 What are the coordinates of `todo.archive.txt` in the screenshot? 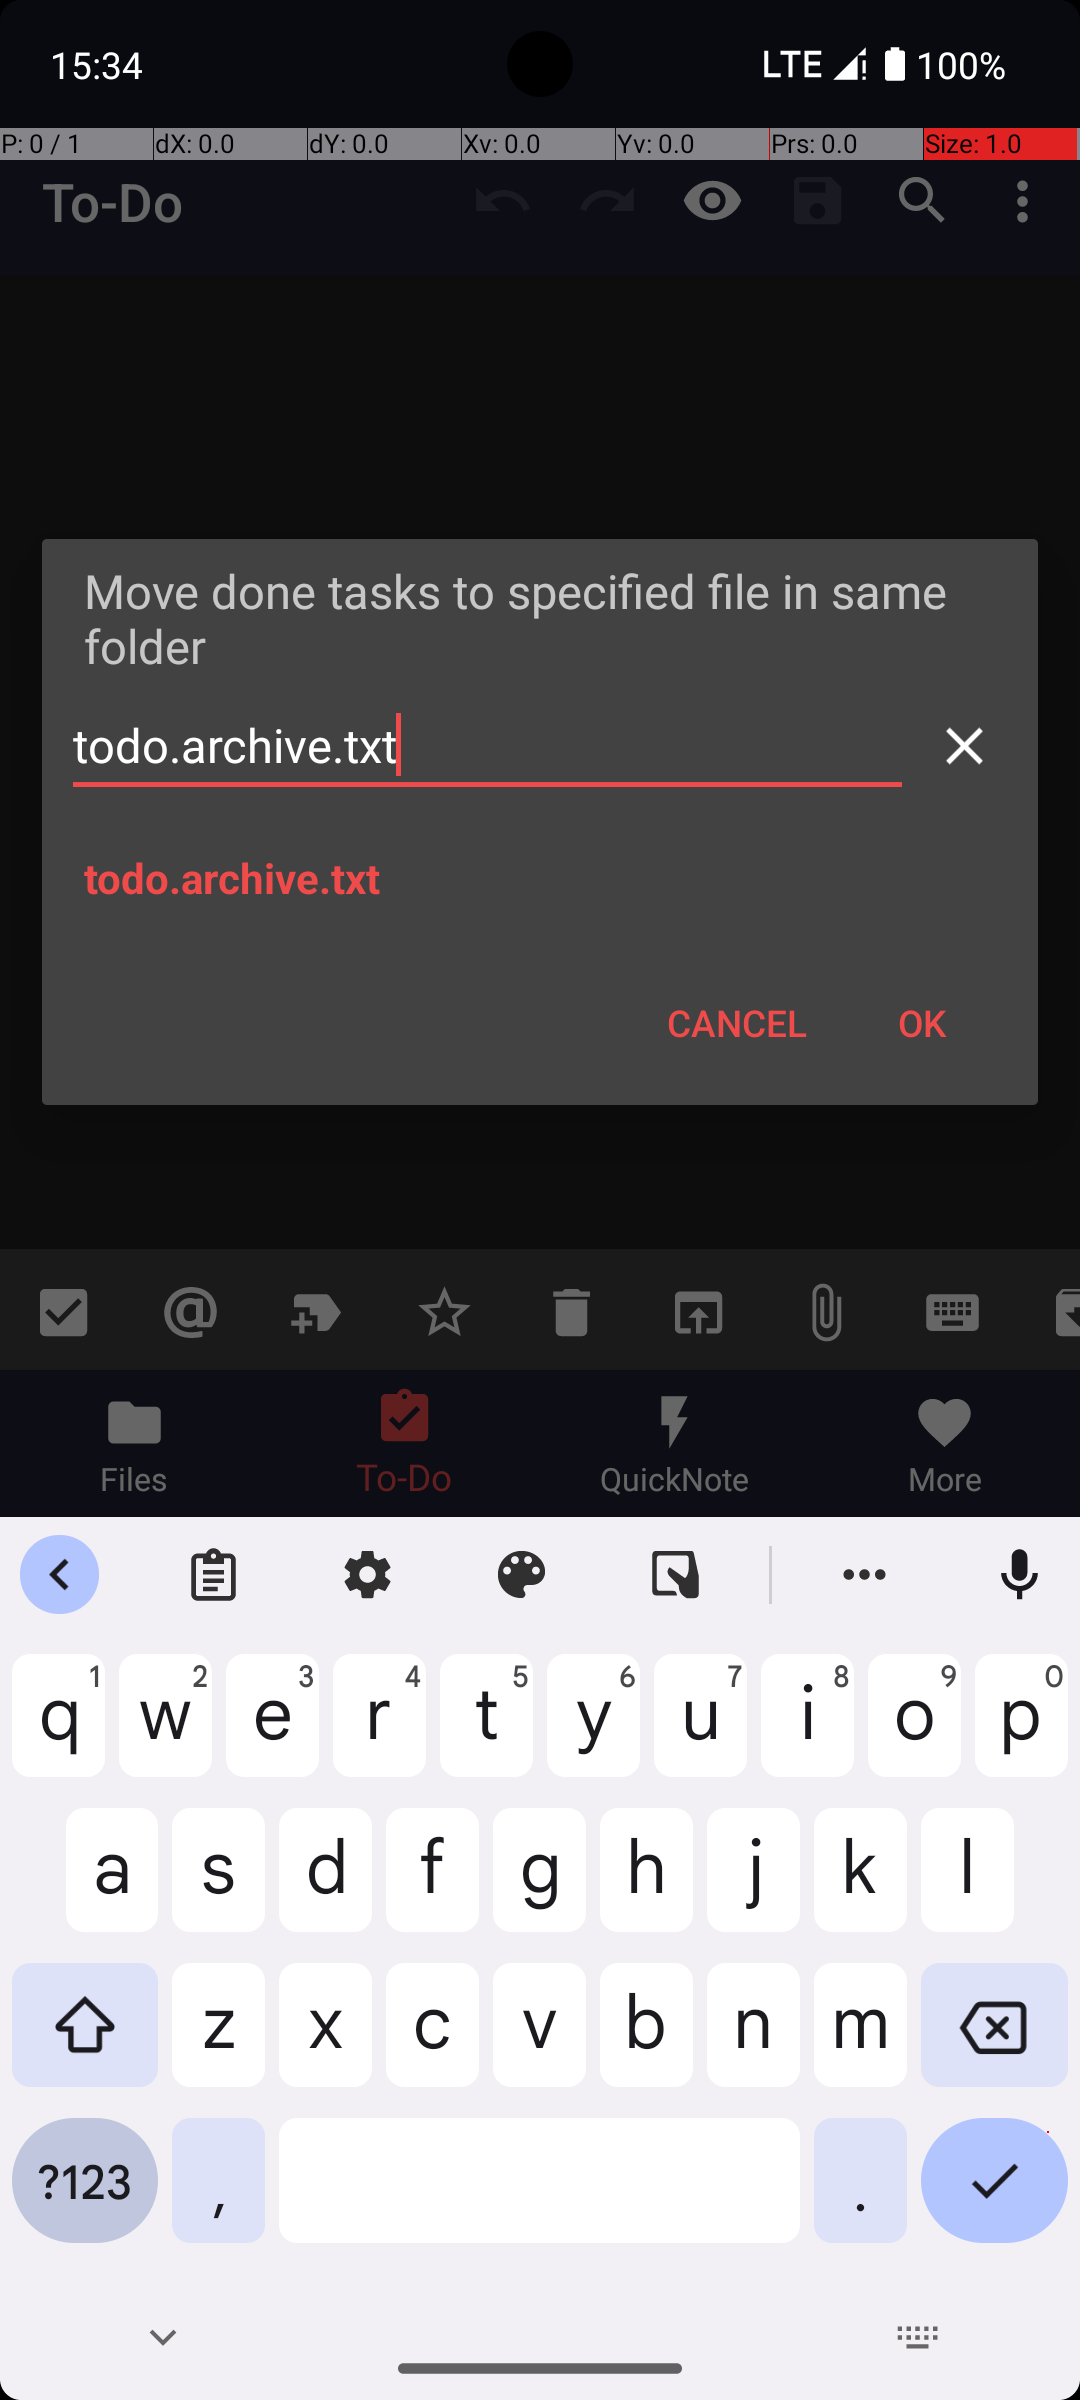 It's located at (488, 746).